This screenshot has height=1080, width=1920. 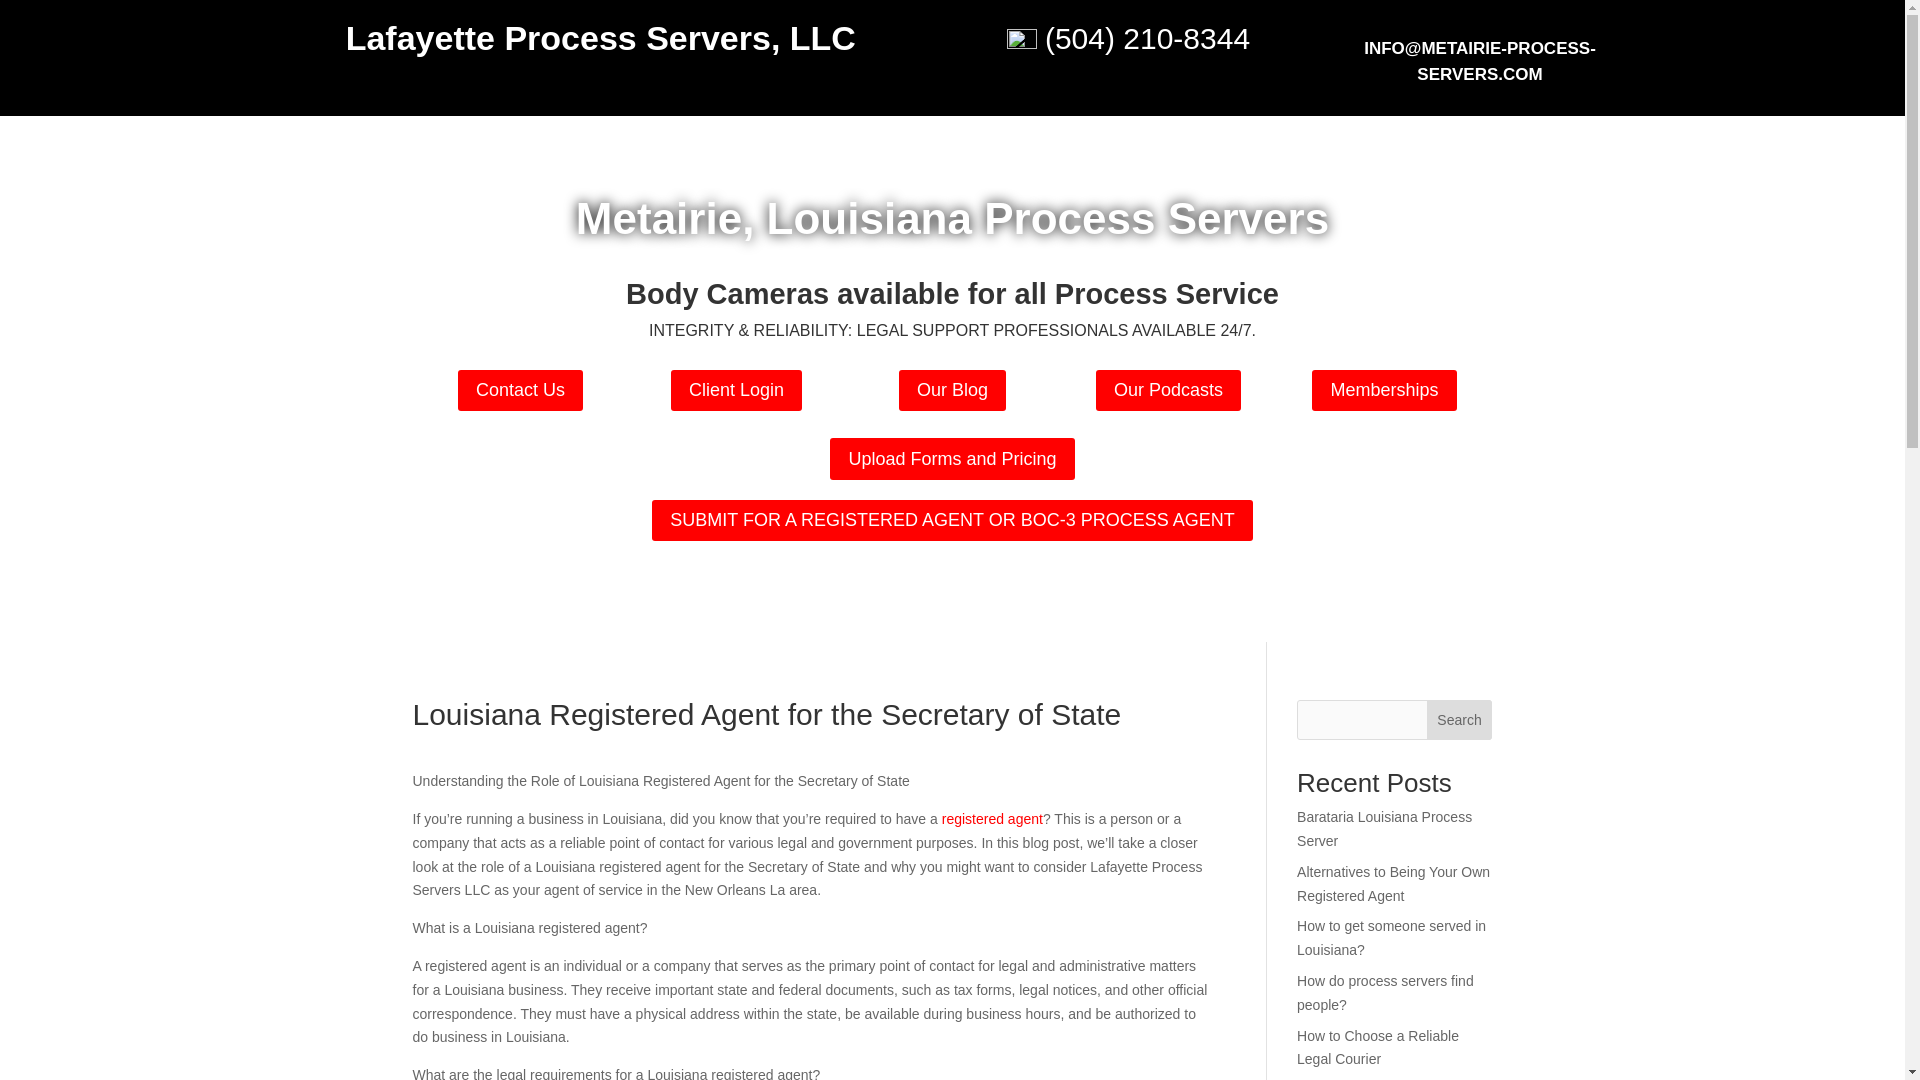 I want to click on Memberships, so click(x=1383, y=390).